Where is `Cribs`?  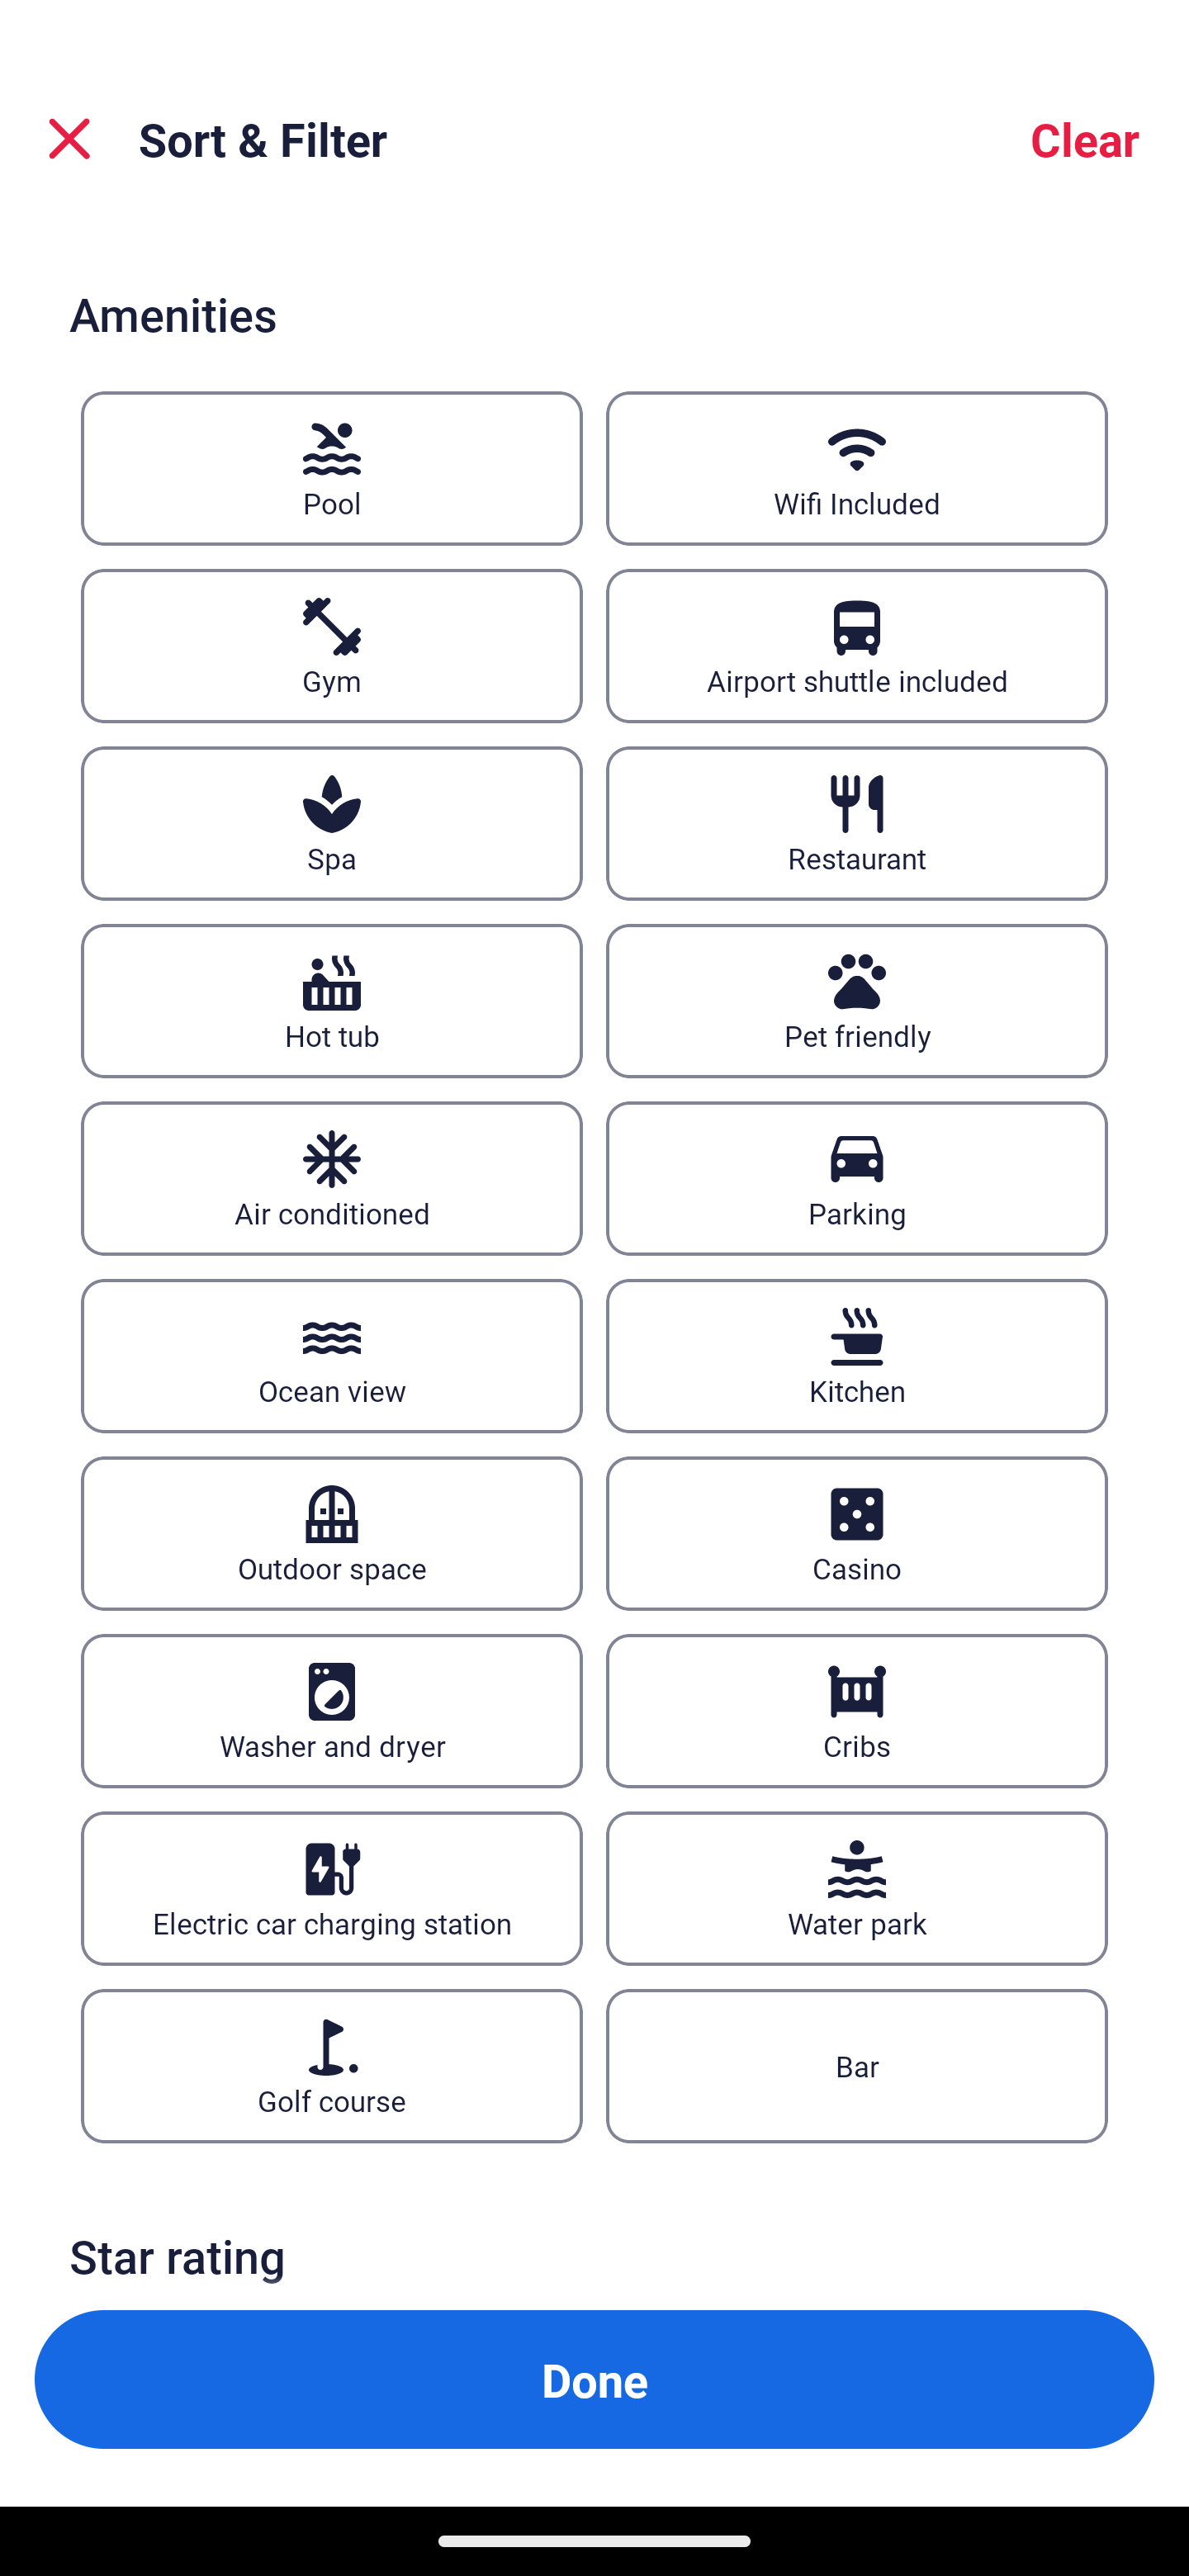
Cribs is located at coordinates (857, 1711).